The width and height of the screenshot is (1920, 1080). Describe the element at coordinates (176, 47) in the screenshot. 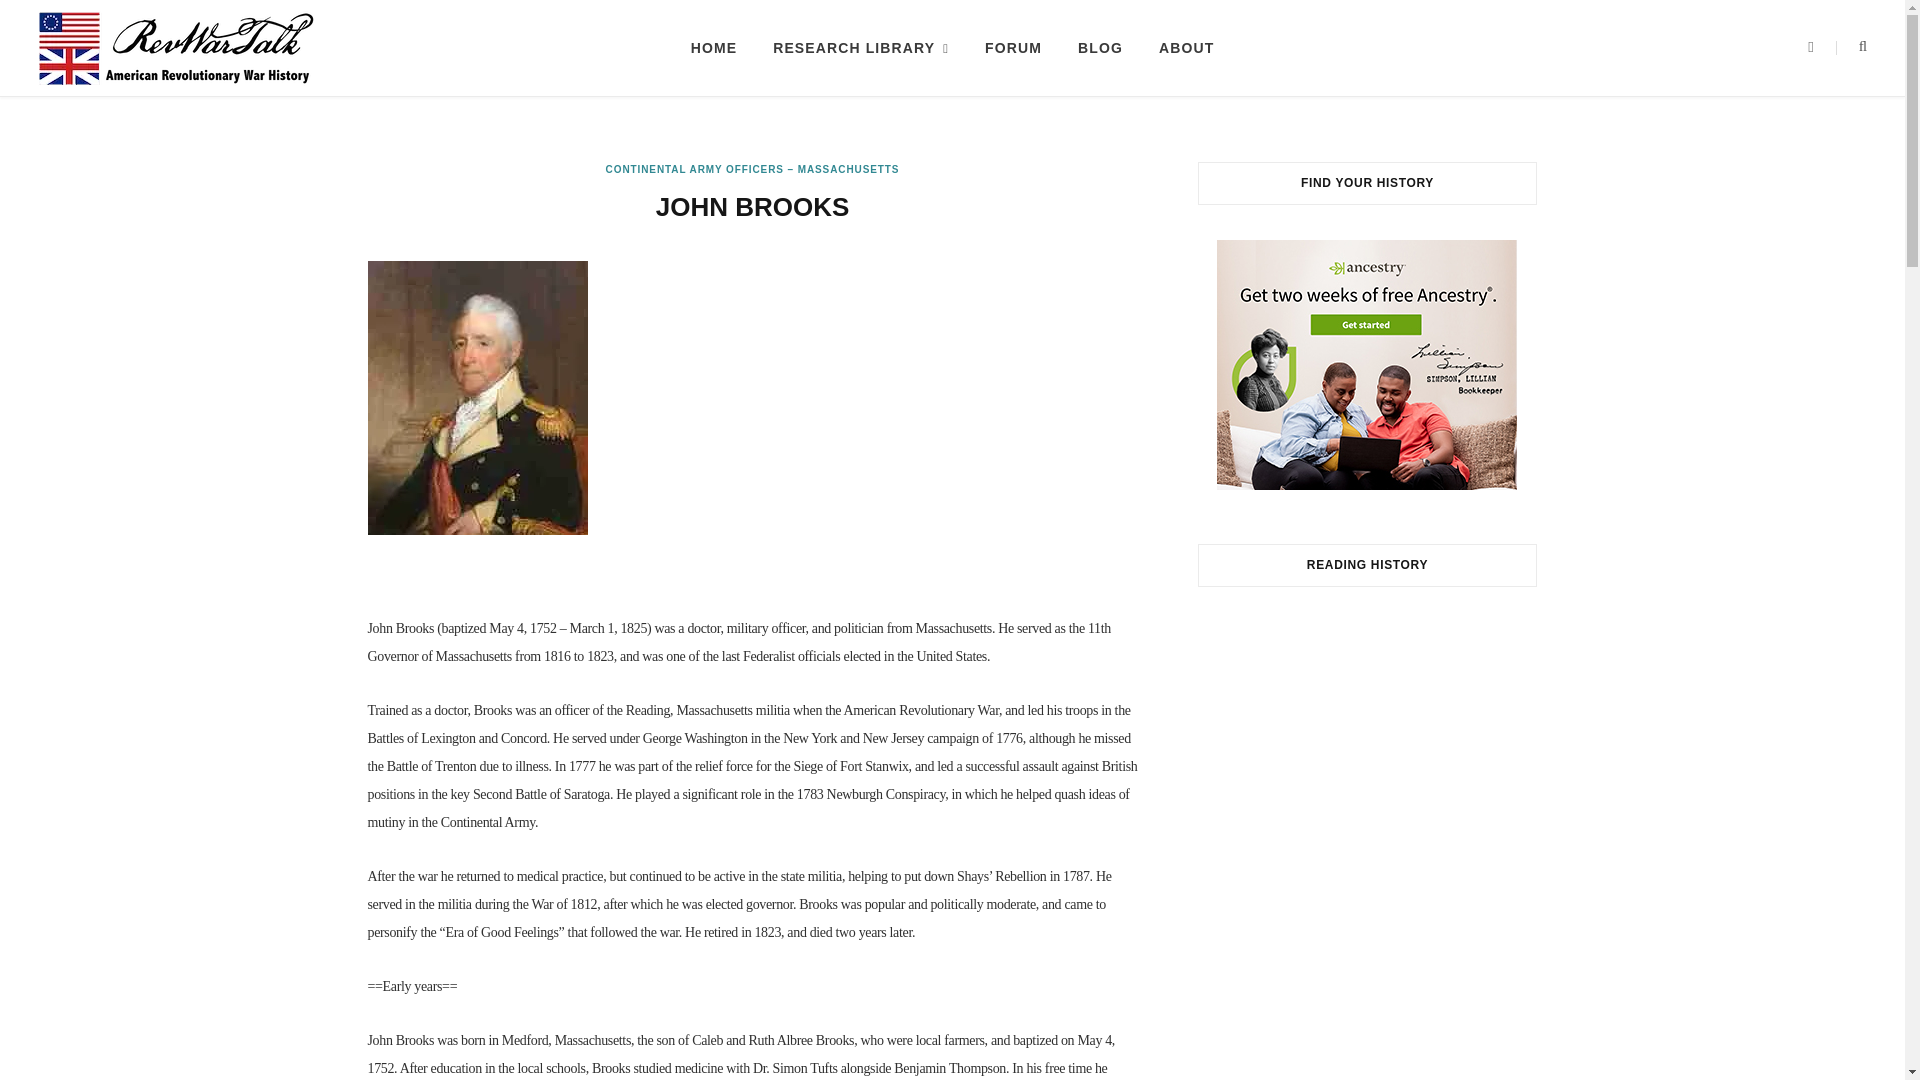

I see `RevWarTalk` at that location.